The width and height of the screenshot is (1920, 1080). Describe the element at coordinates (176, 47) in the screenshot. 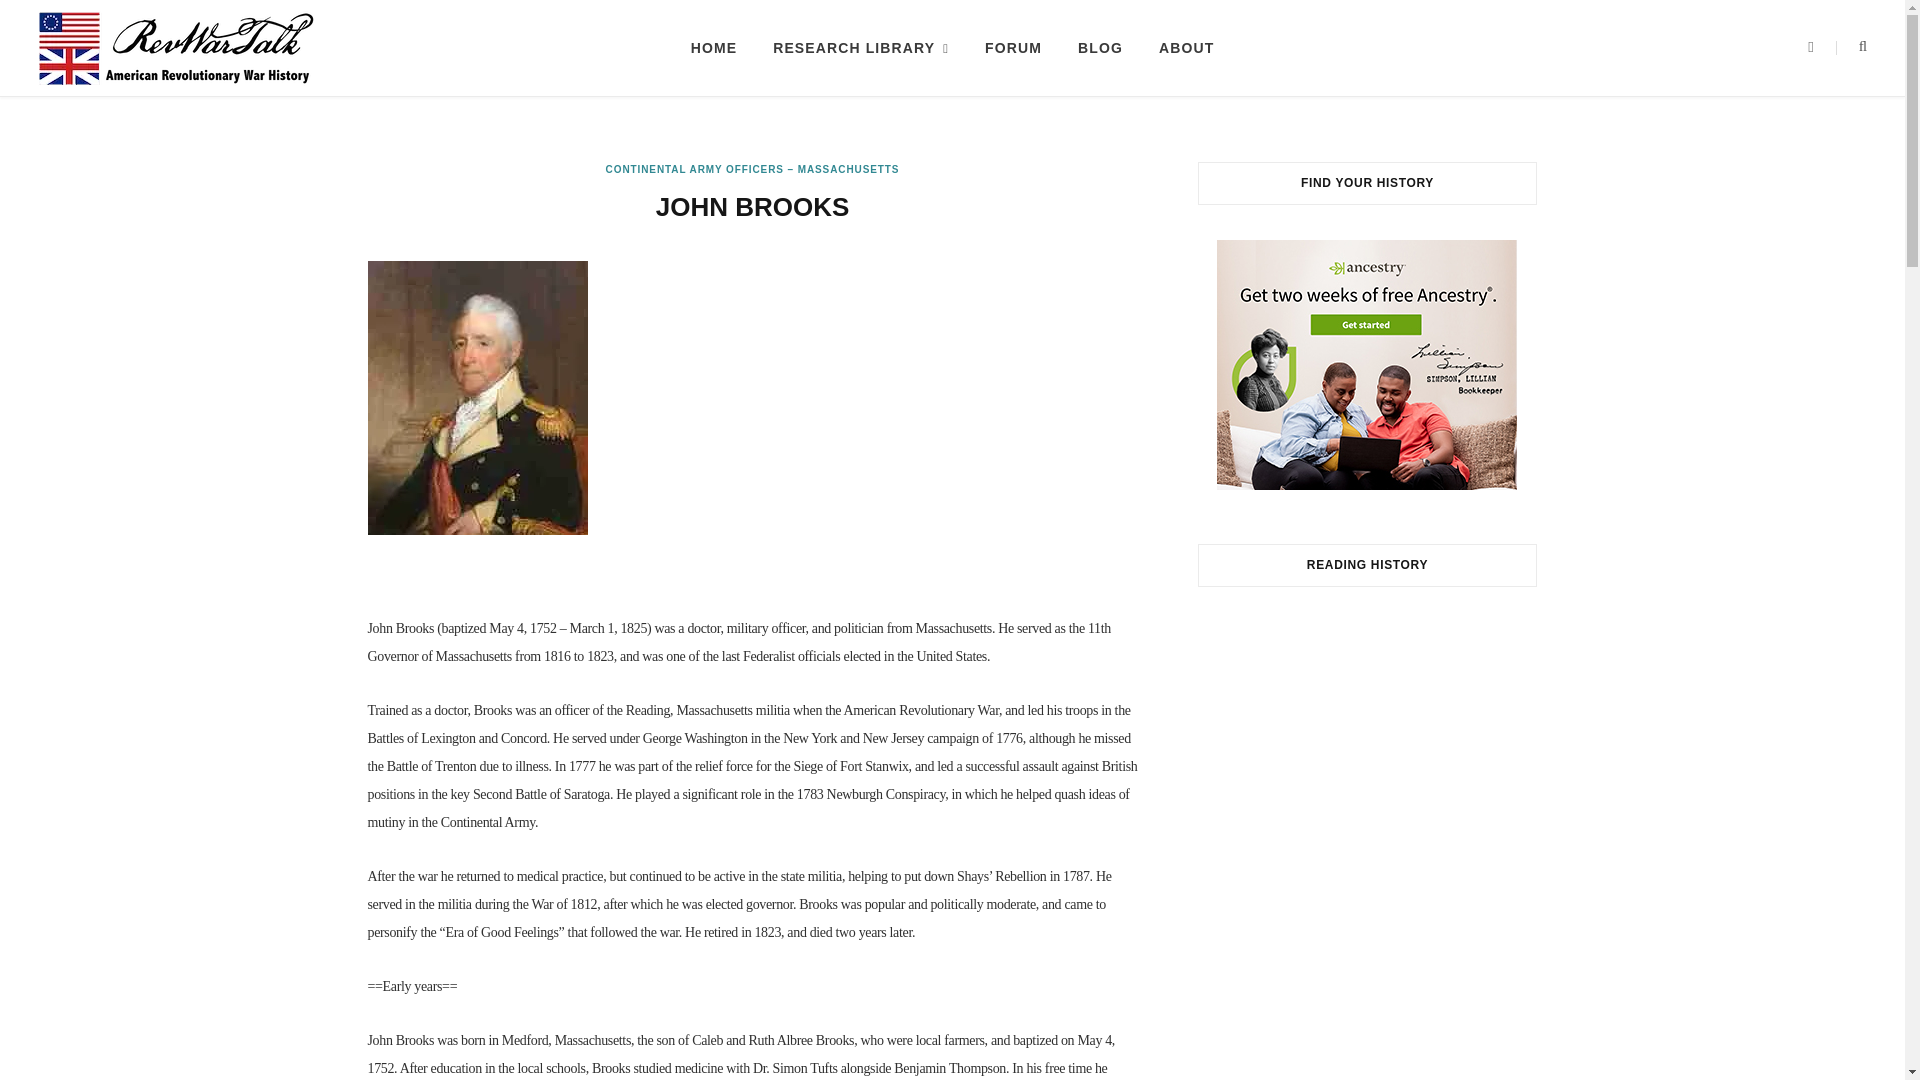

I see `RevWarTalk` at that location.